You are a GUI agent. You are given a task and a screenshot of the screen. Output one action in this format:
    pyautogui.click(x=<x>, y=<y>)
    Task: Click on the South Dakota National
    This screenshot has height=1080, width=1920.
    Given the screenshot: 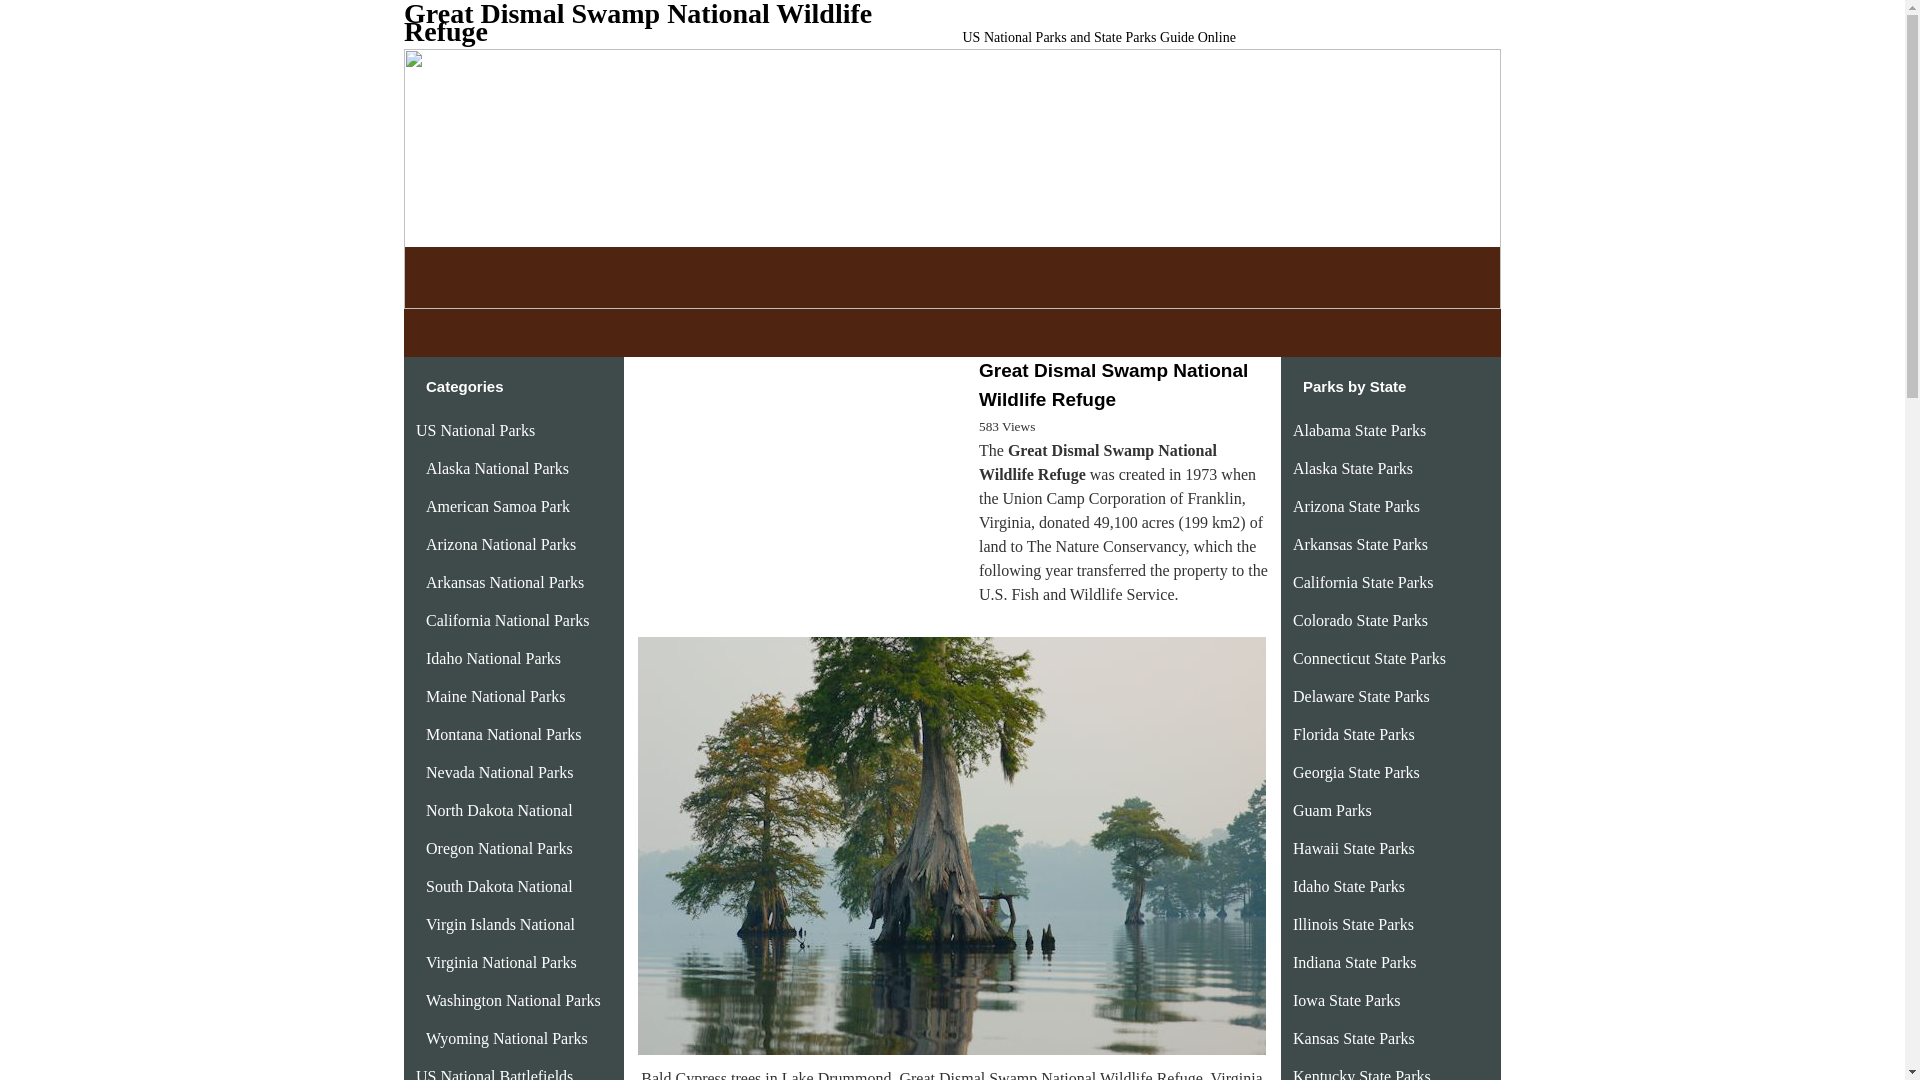 What is the action you would take?
    pyautogui.click(x=499, y=1066)
    